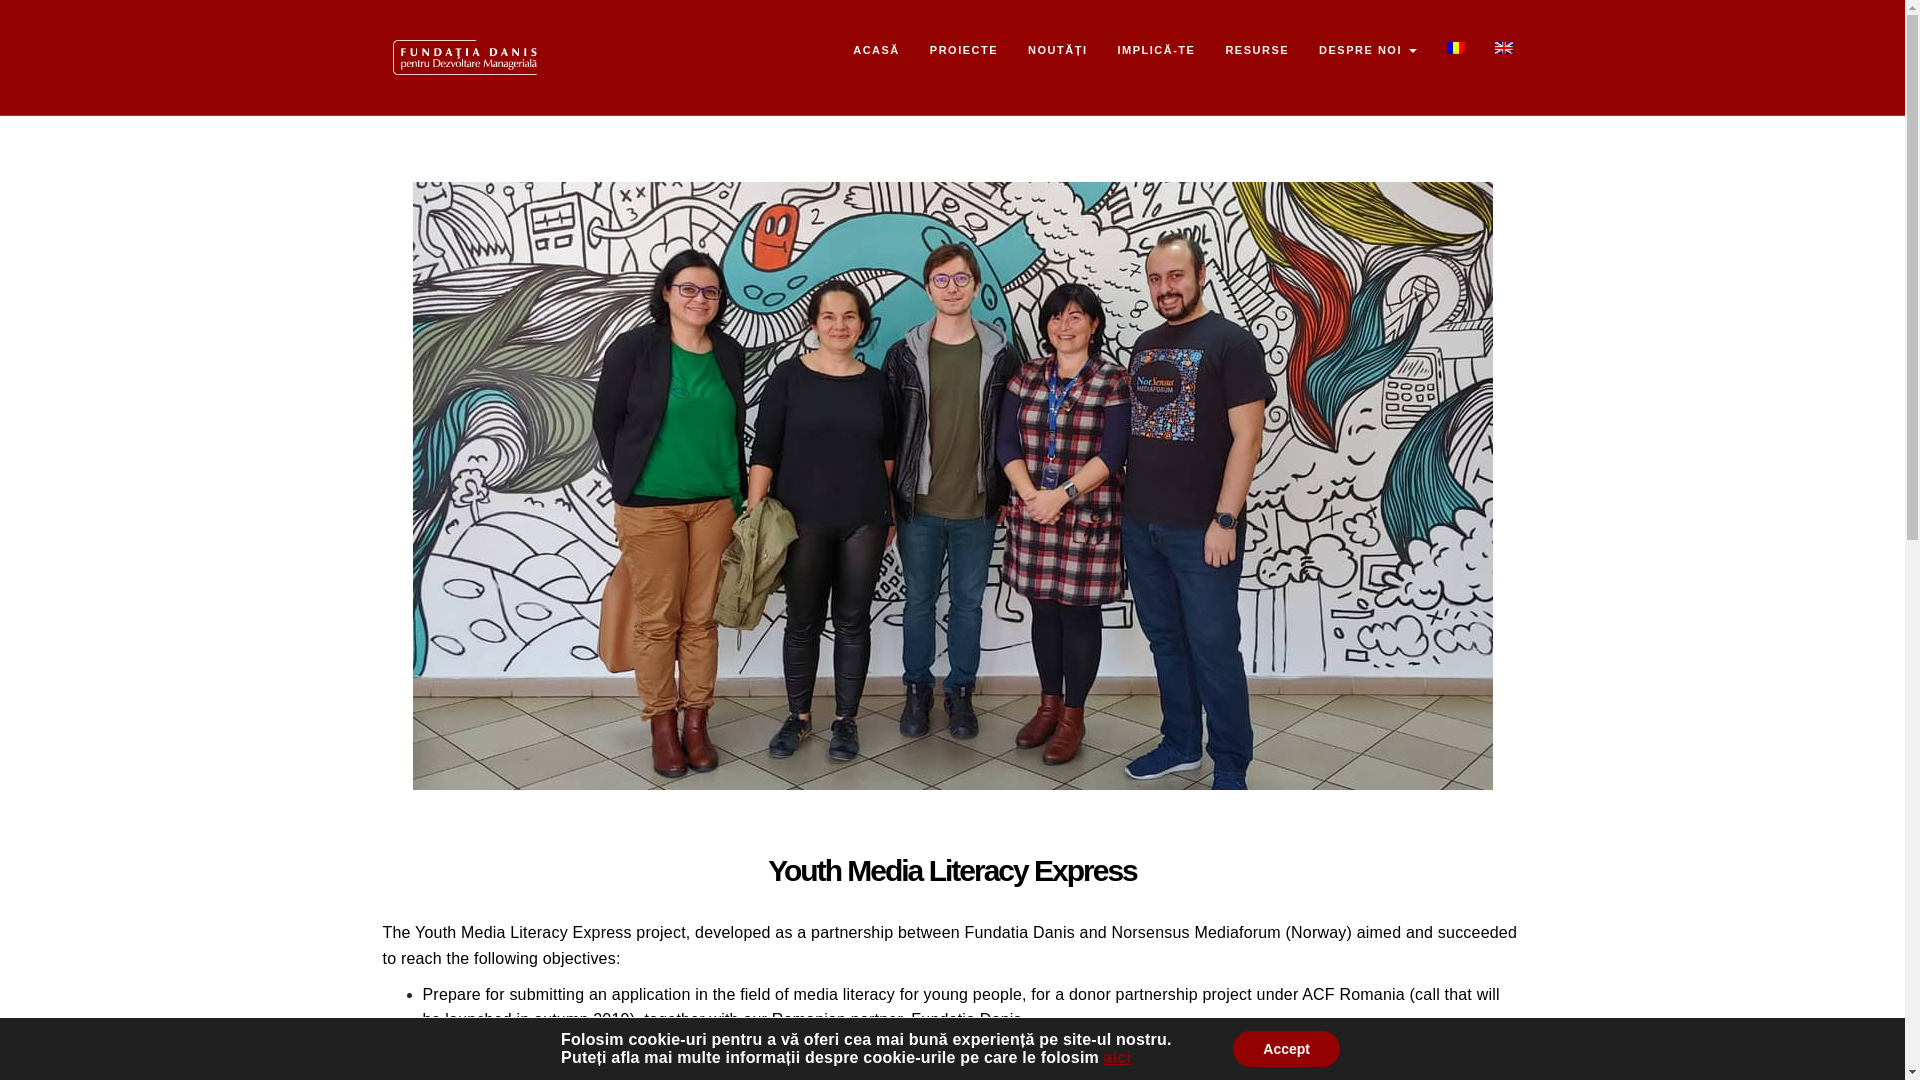 This screenshot has height=1080, width=1920. I want to click on DESPRE NOI, so click(1366, 49).